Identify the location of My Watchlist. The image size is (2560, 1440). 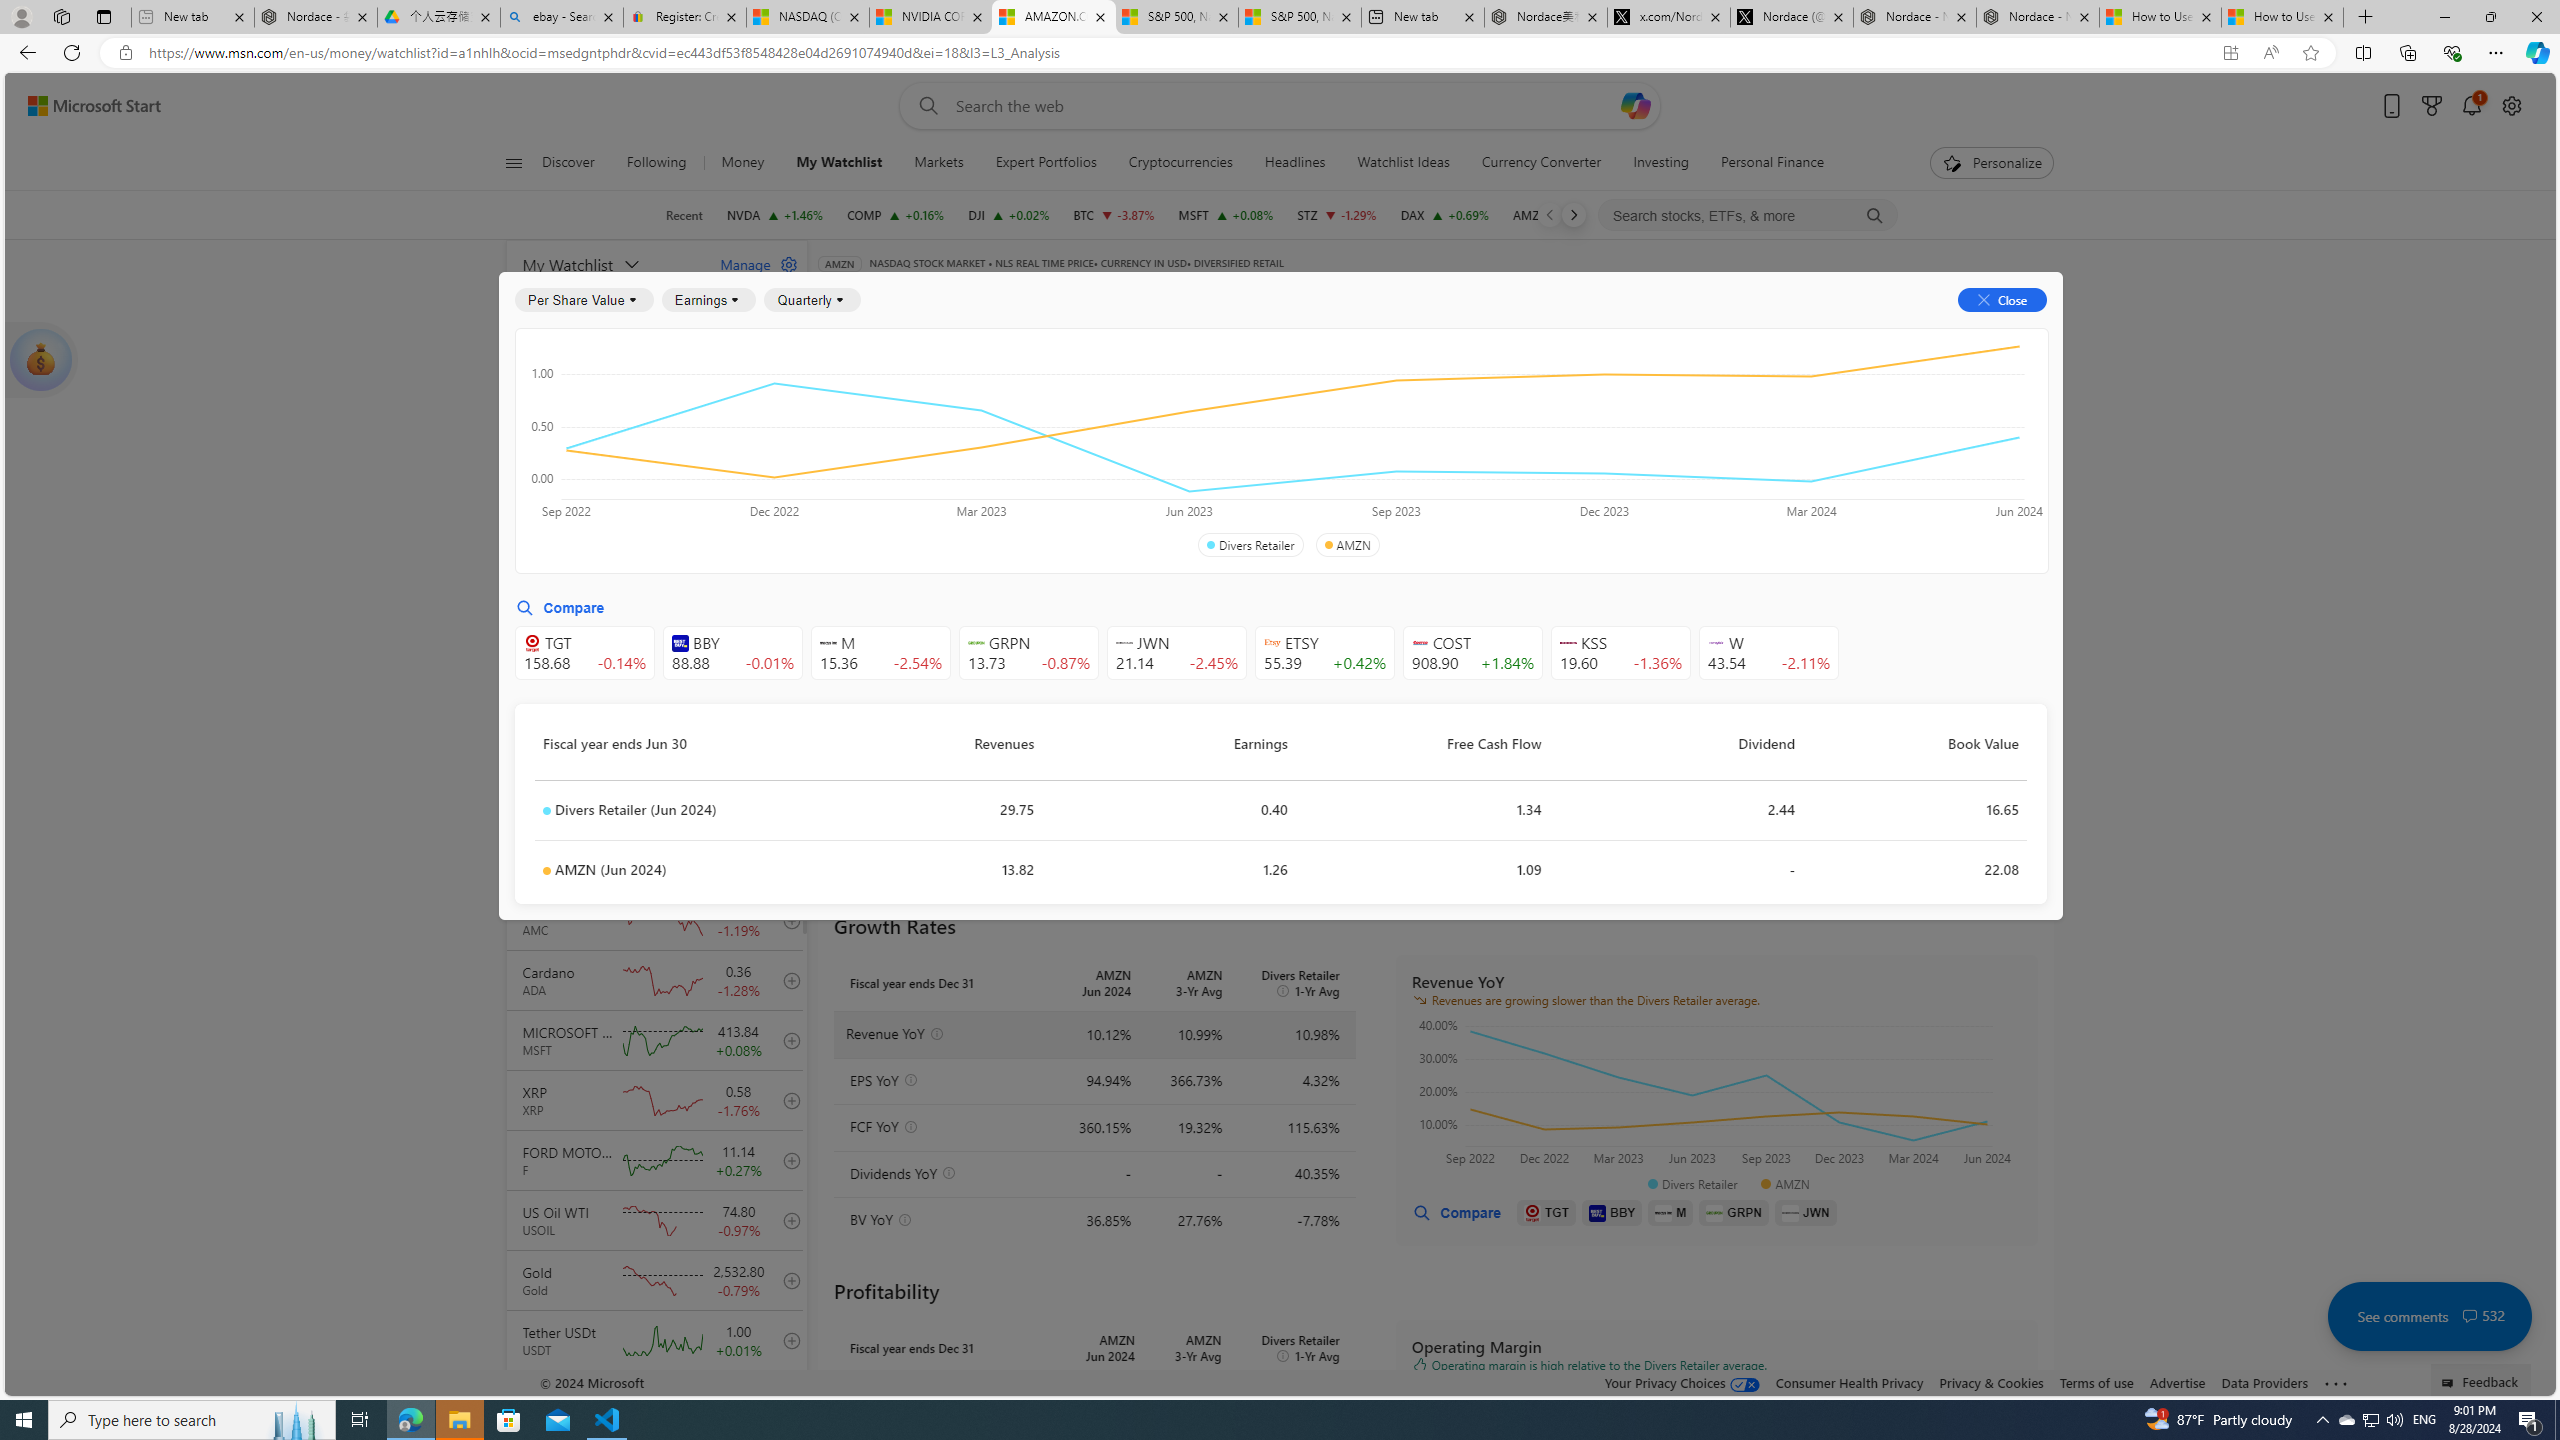
(609, 264).